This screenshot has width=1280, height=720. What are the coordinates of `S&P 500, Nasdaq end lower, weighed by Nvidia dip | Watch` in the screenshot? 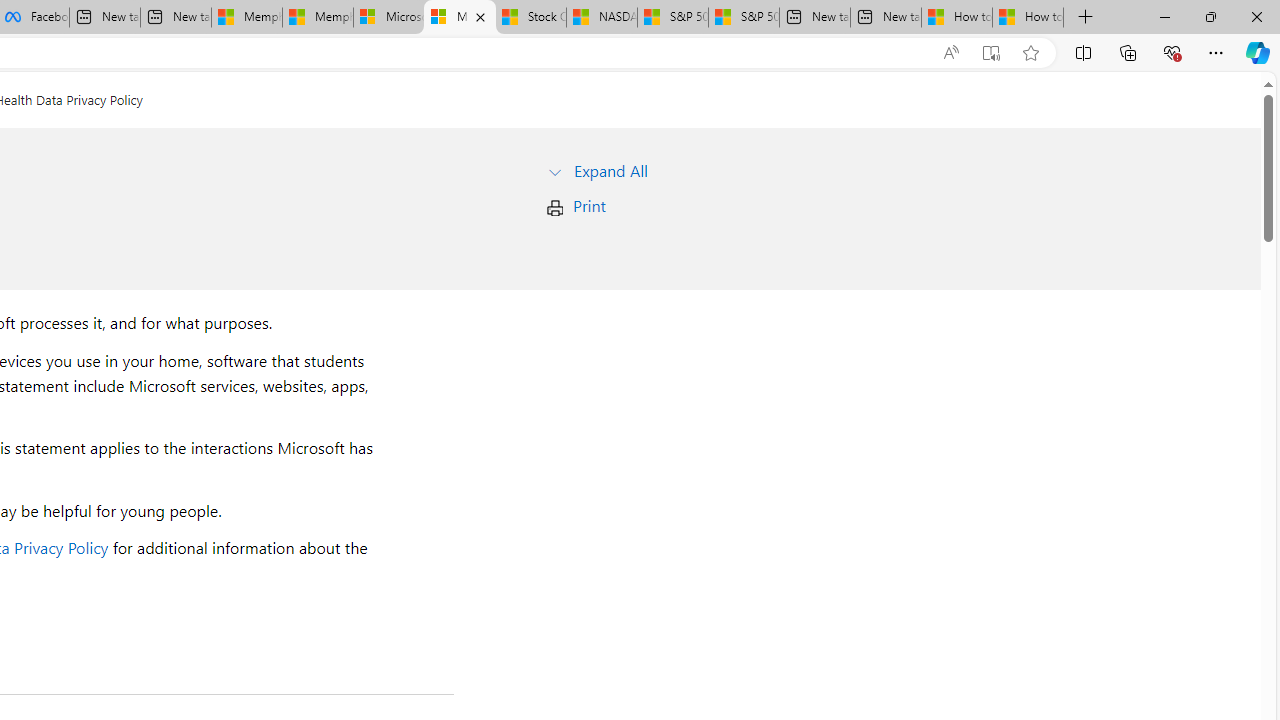 It's located at (744, 18).